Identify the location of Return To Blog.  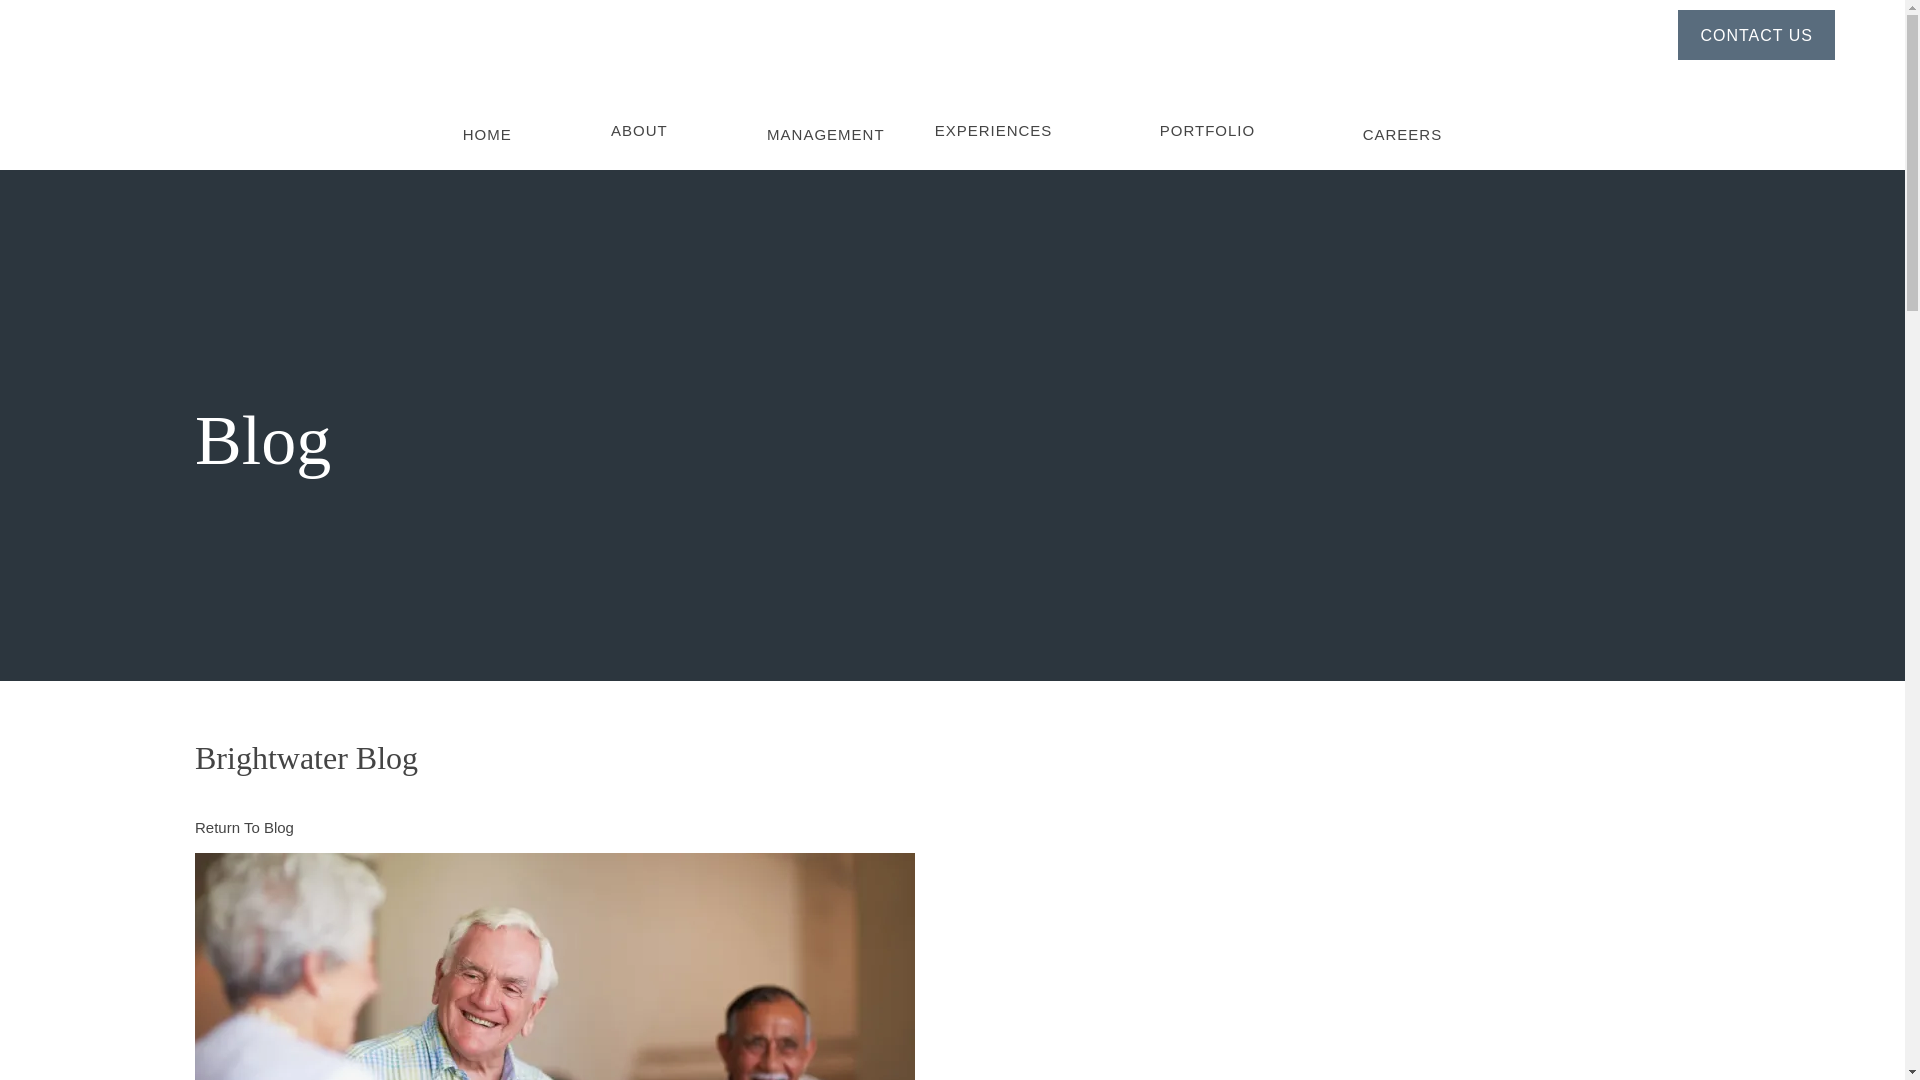
(244, 826).